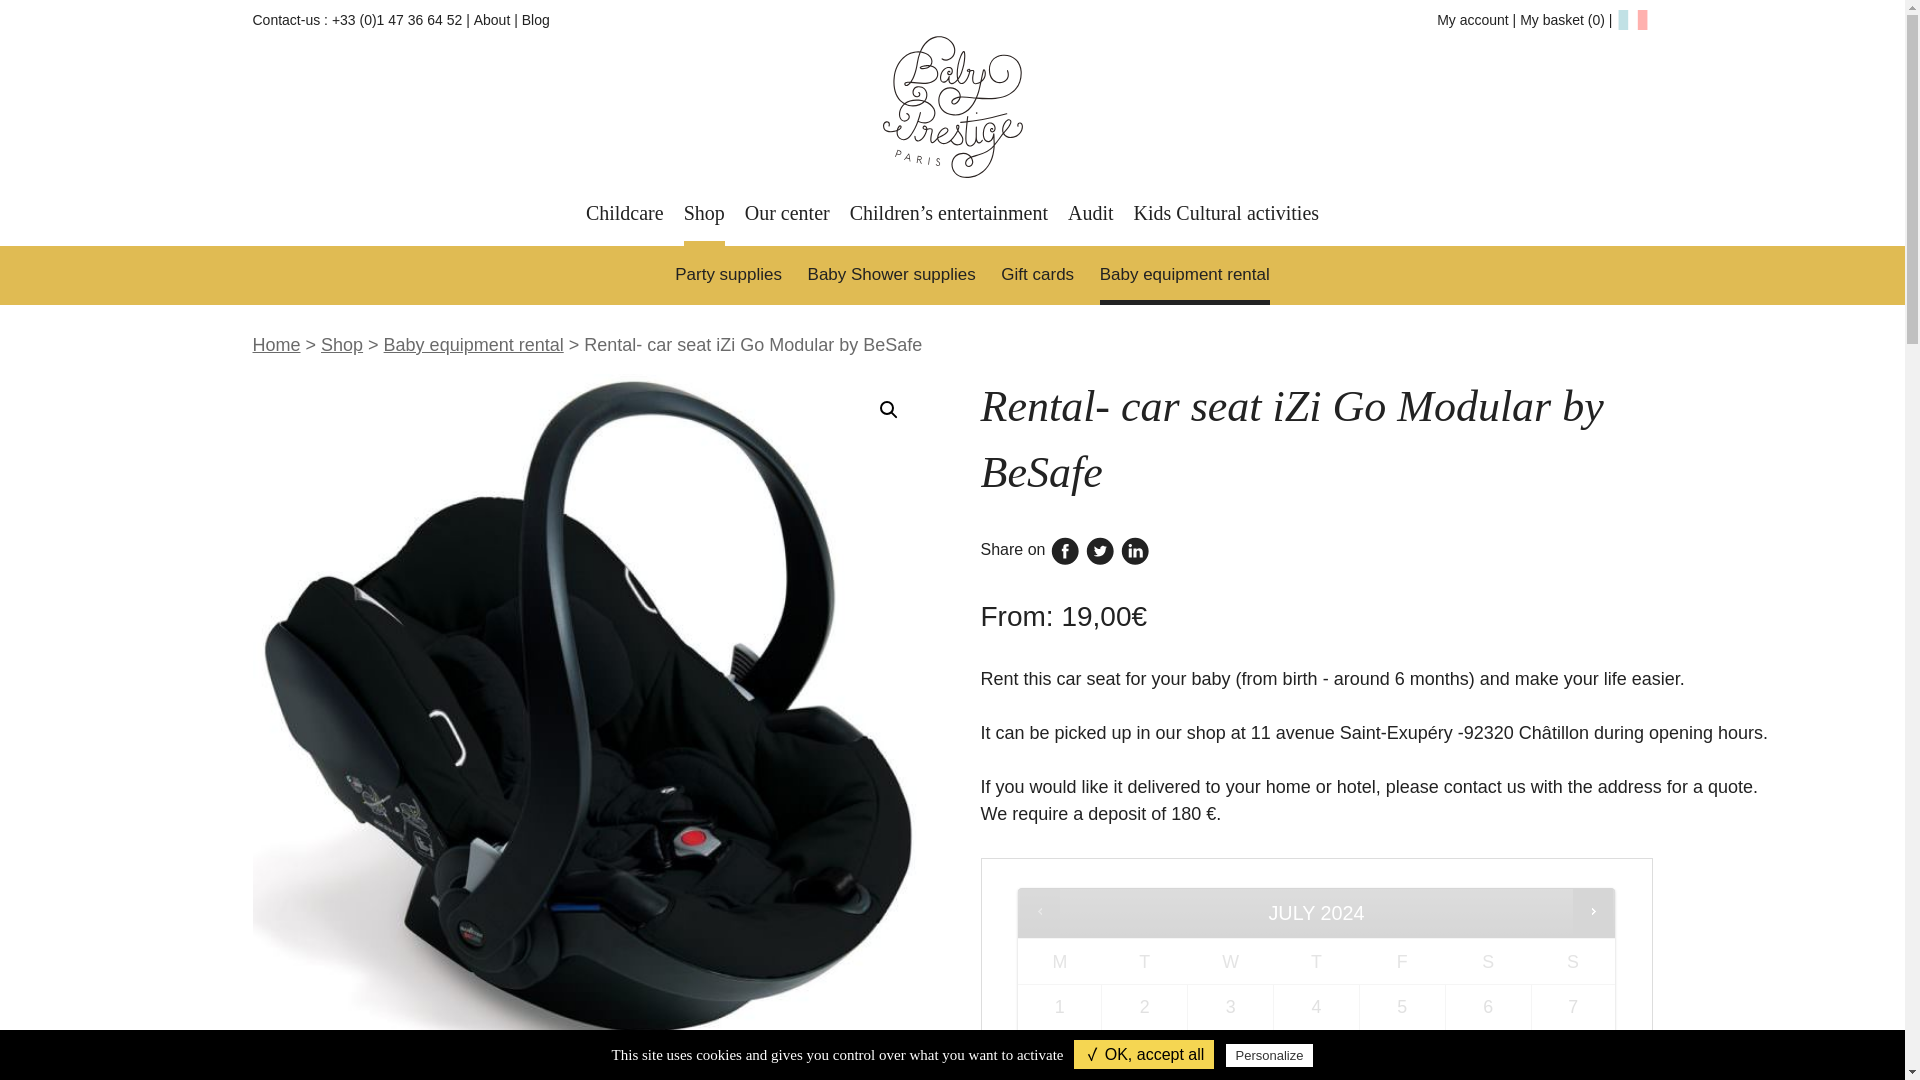  What do you see at coordinates (1230, 962) in the screenshot?
I see `Wednesday` at bounding box center [1230, 962].